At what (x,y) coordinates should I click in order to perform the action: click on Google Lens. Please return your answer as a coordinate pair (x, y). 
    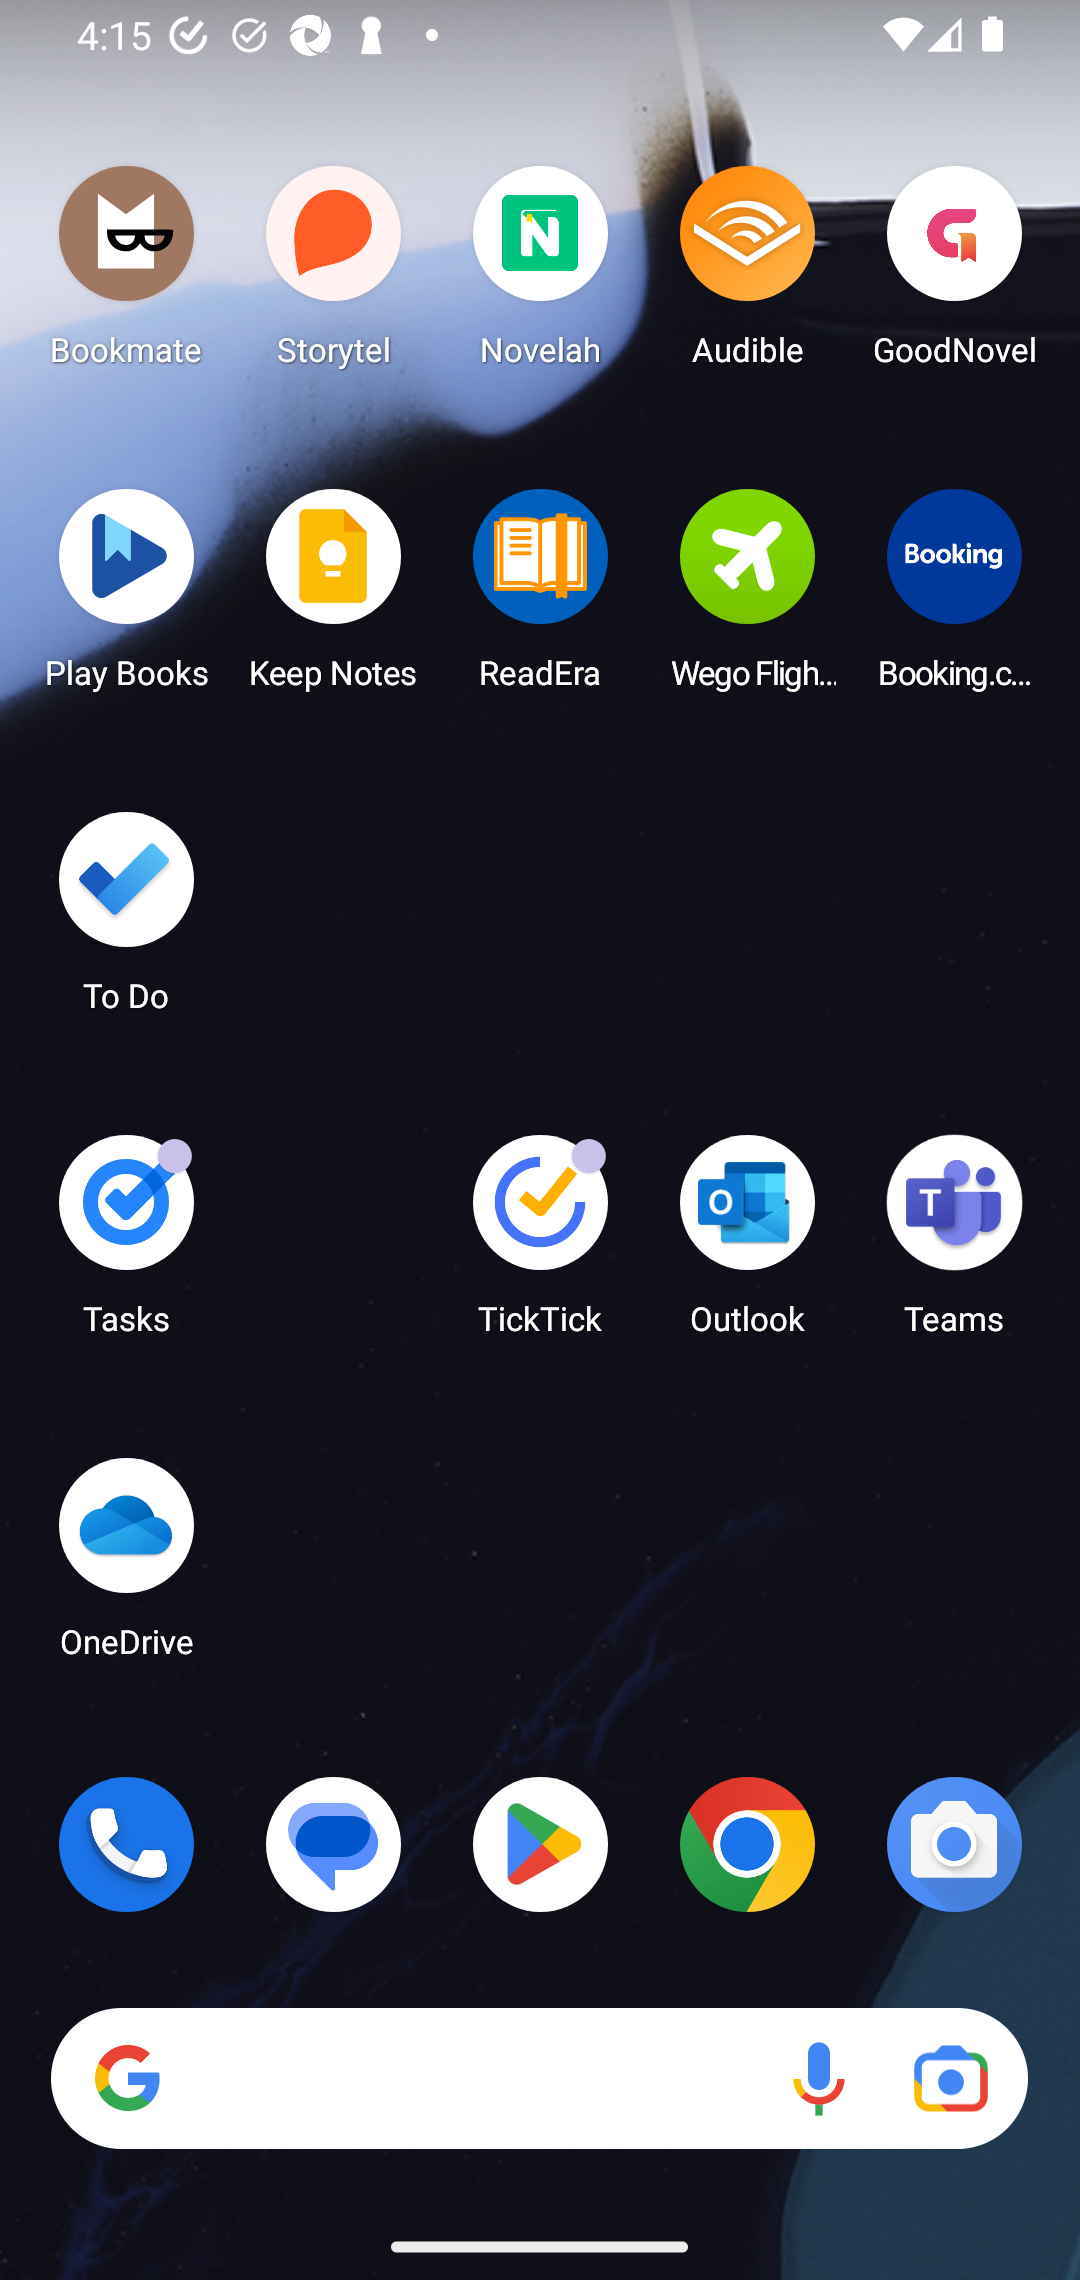
    Looking at the image, I should click on (950, 2079).